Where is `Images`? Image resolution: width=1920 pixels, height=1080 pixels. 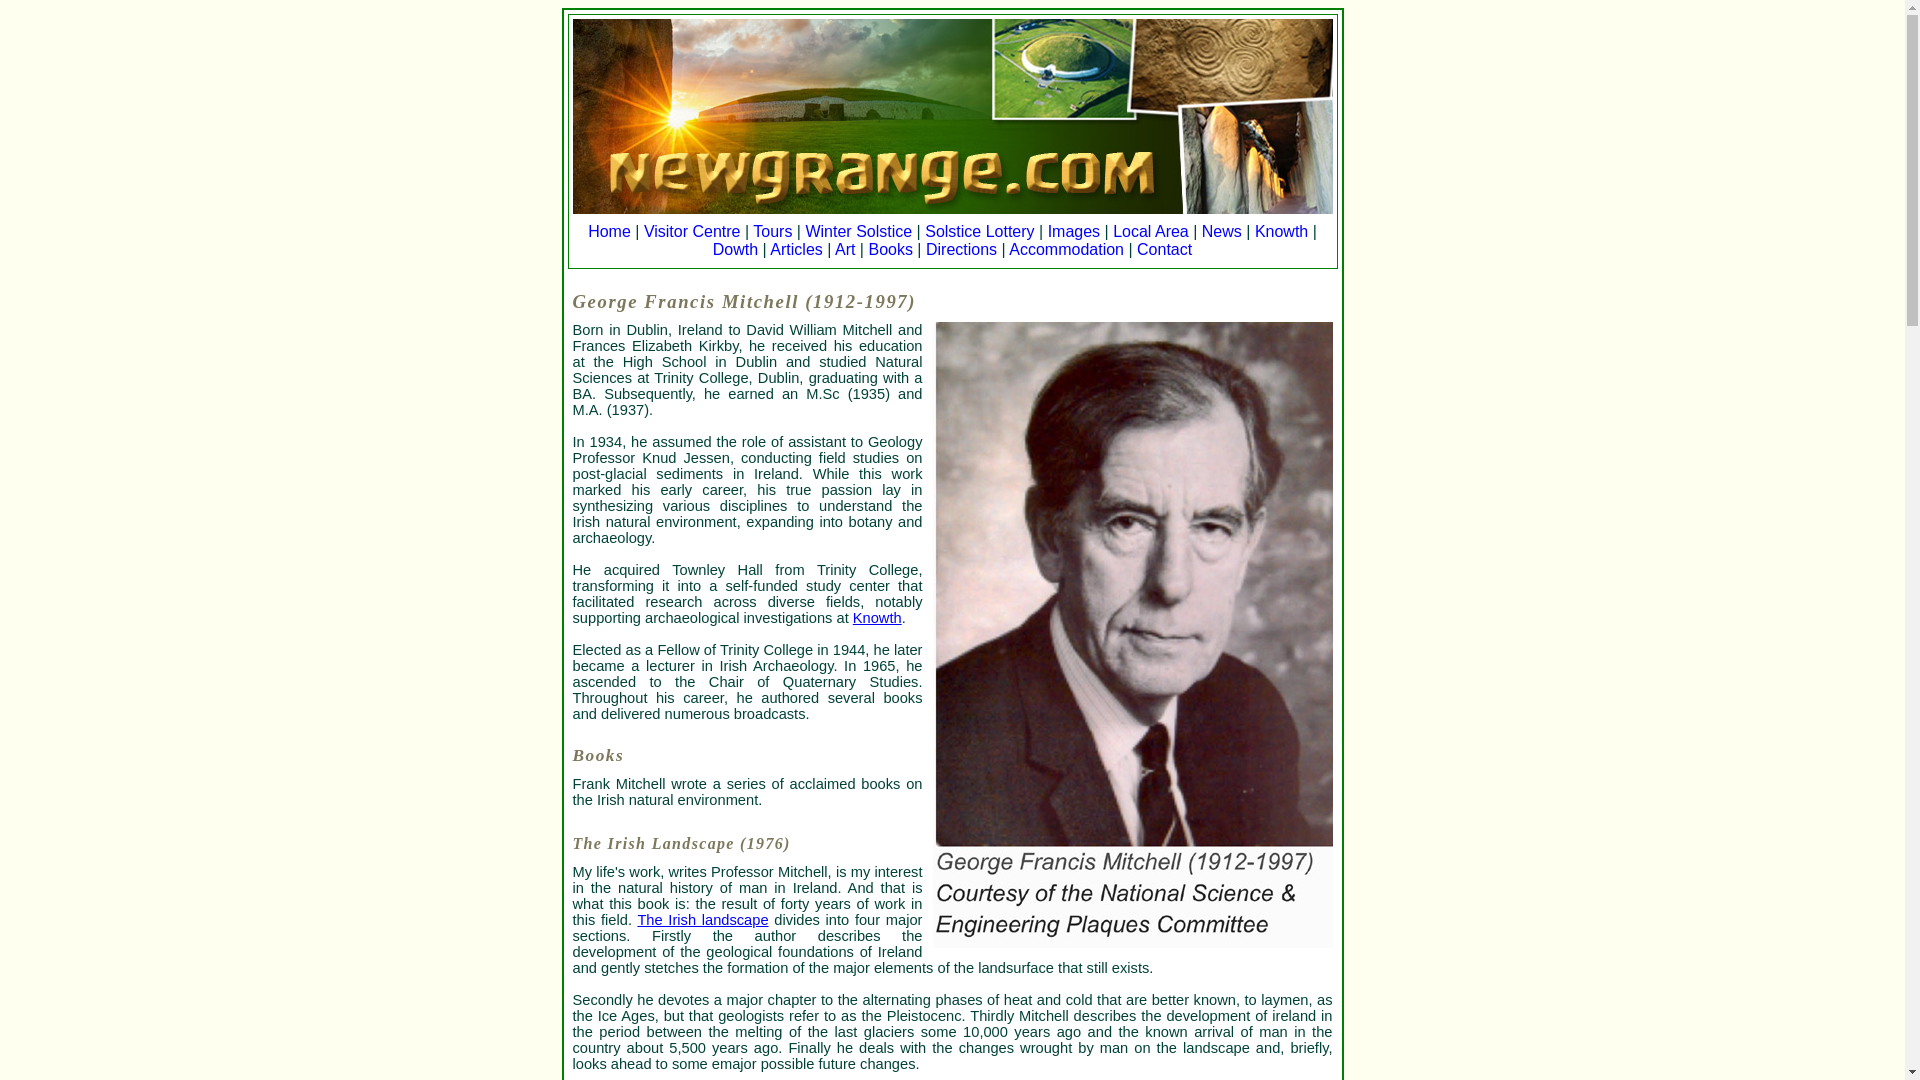
Images is located at coordinates (1074, 230).